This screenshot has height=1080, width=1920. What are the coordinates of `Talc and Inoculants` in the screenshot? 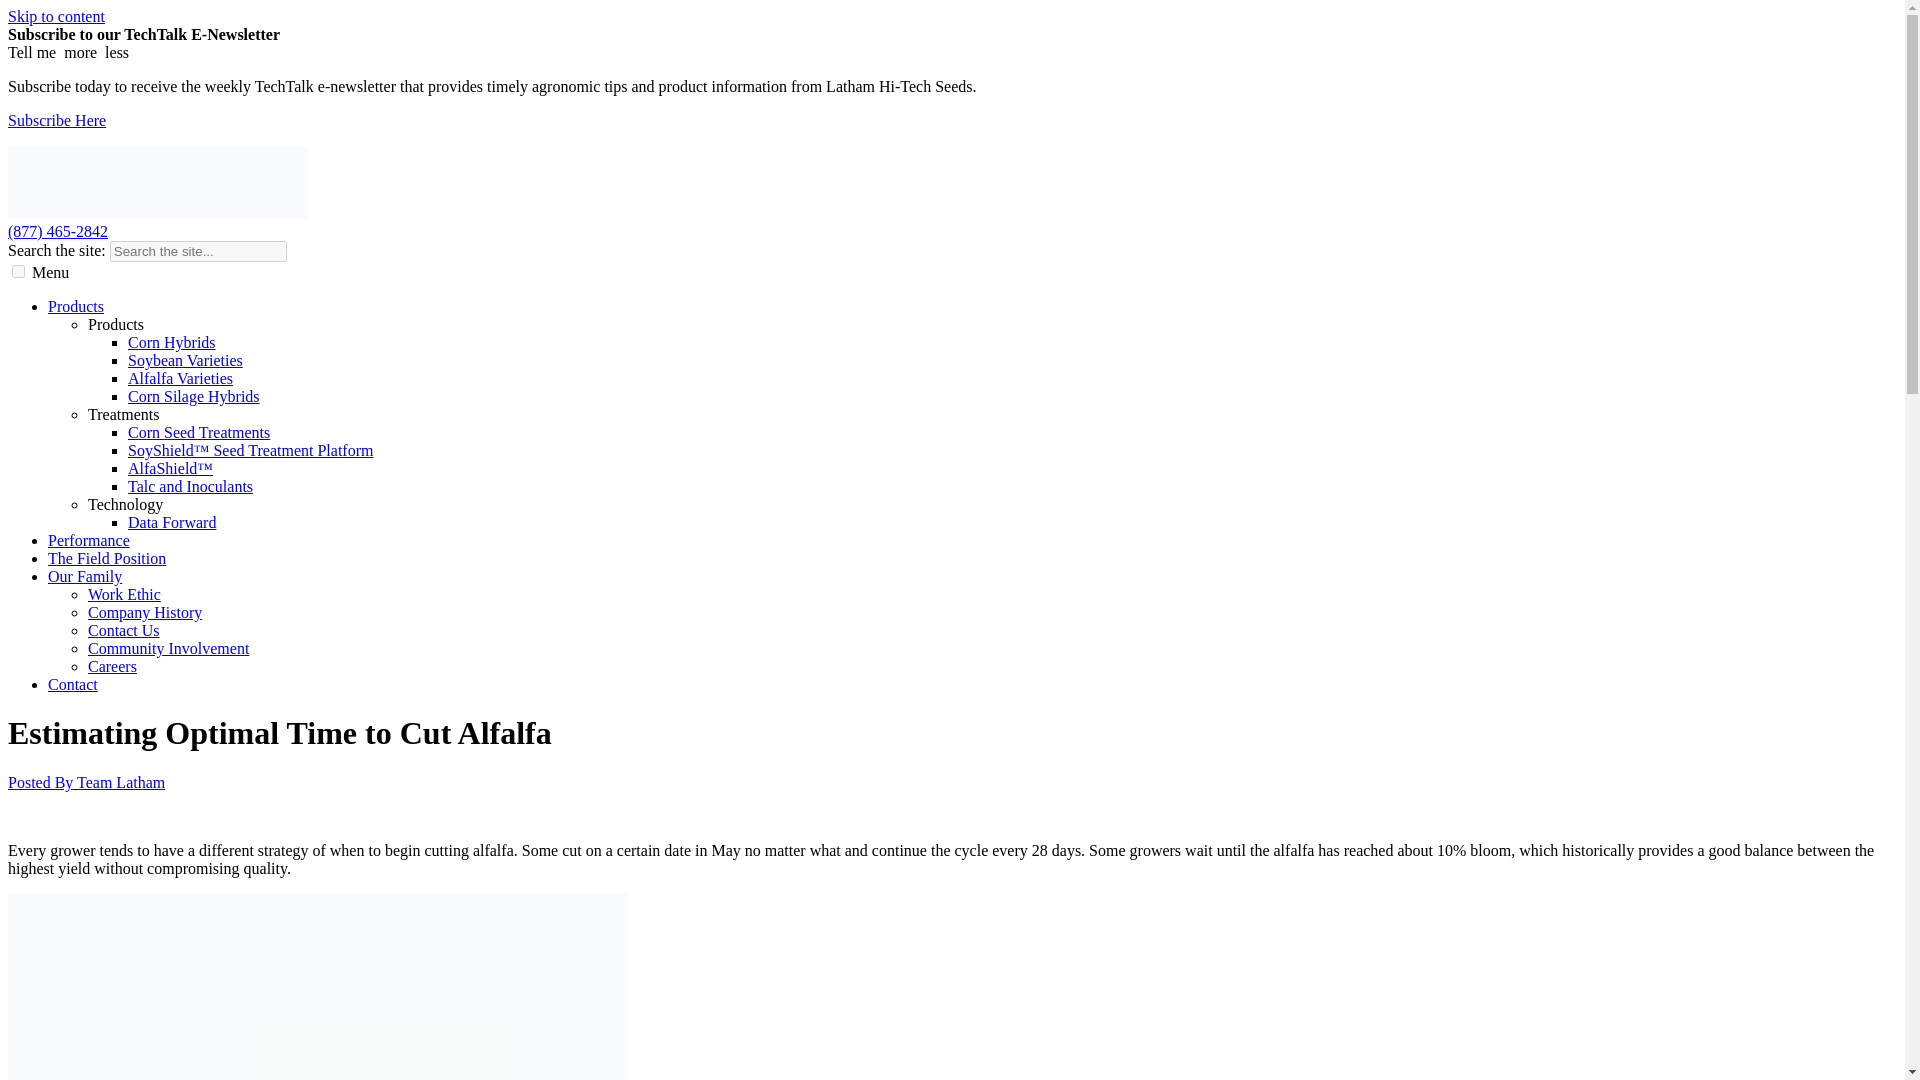 It's located at (190, 486).